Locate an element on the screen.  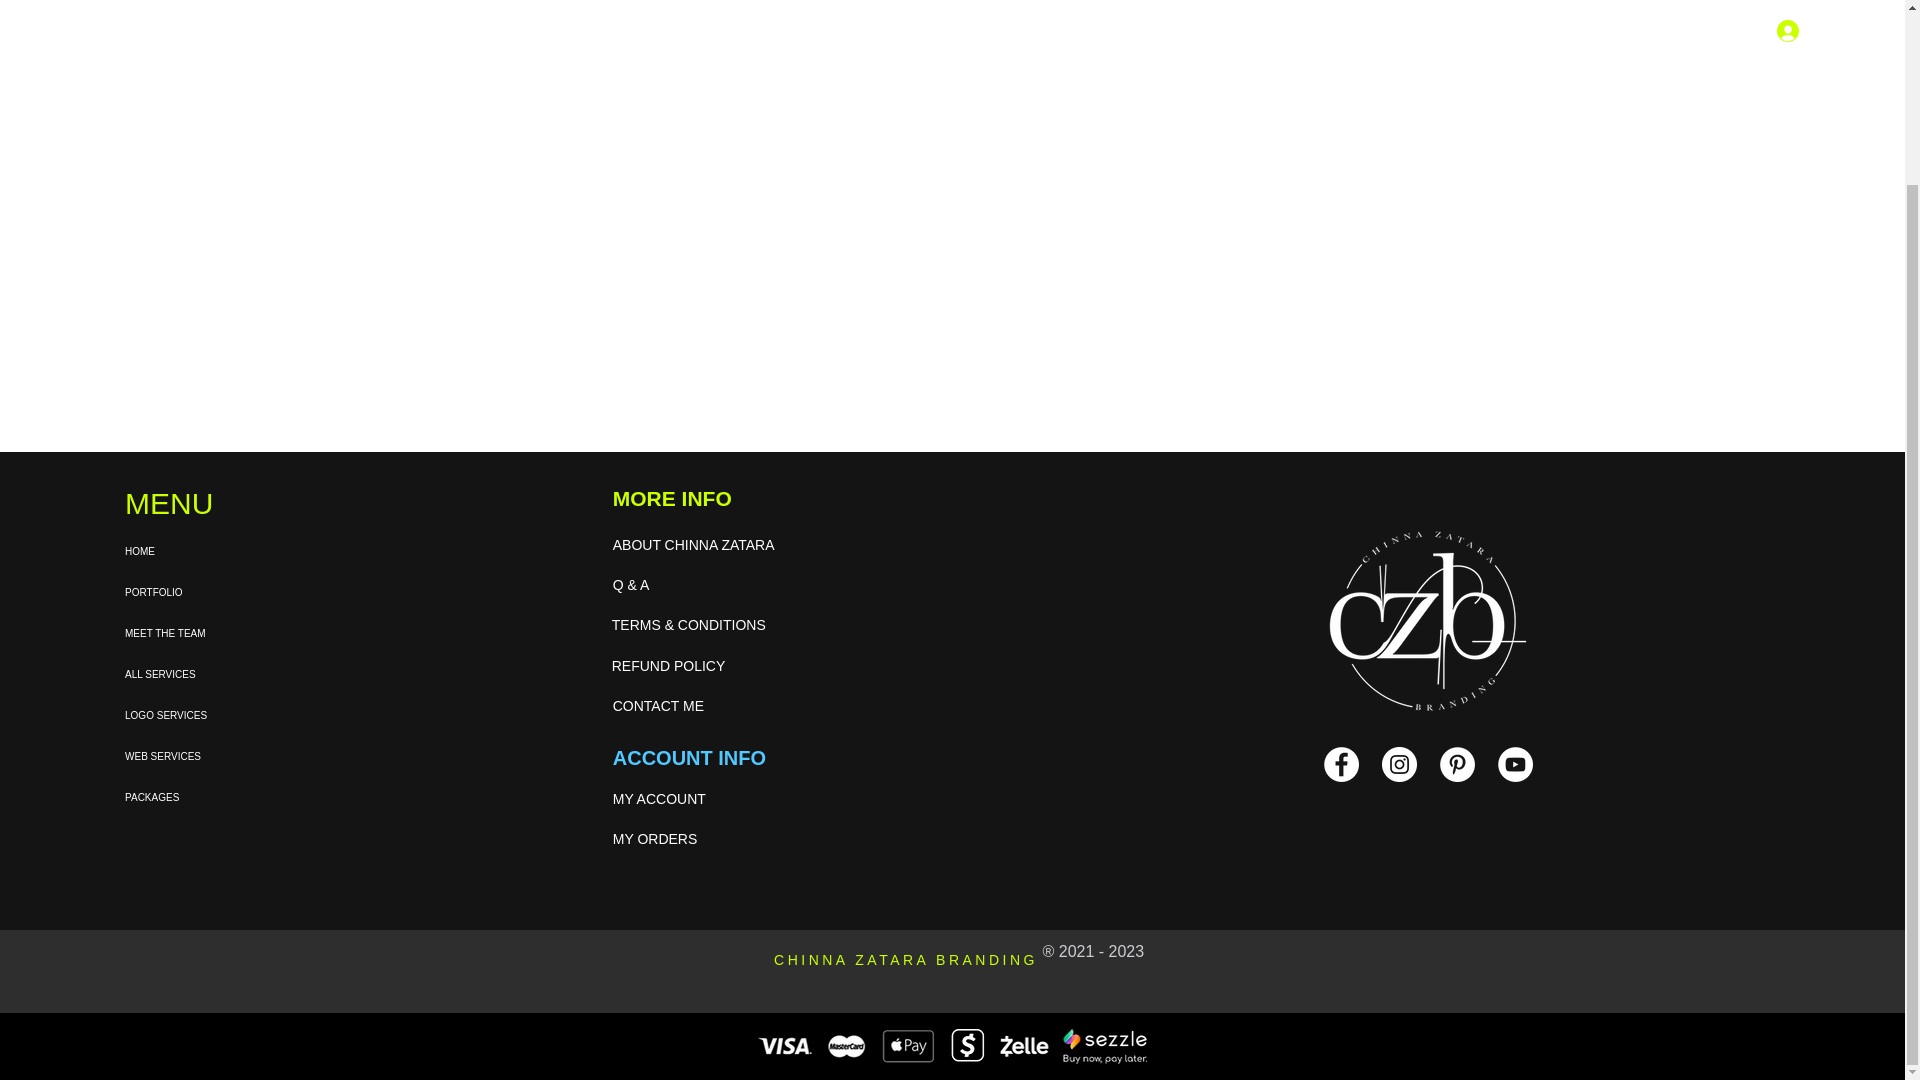
ALL SERVICES is located at coordinates (249, 674).